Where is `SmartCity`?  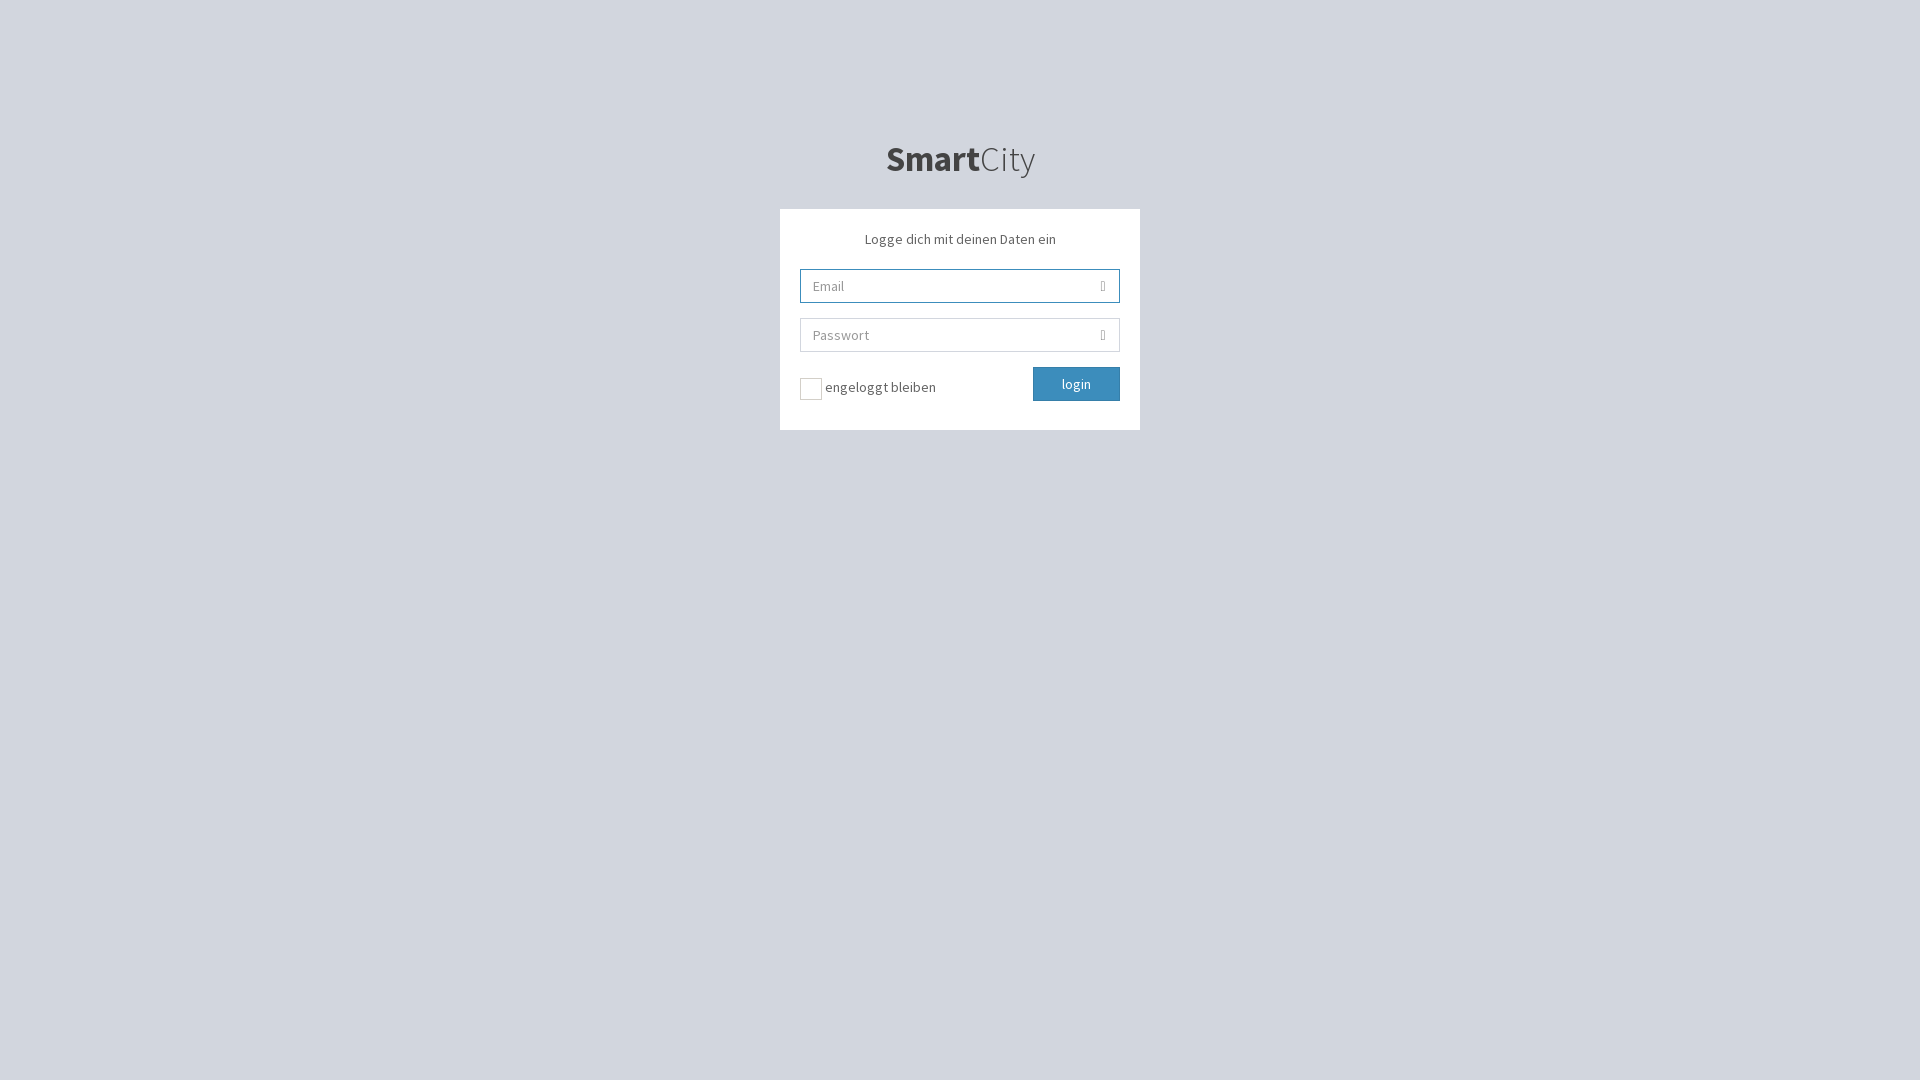 SmartCity is located at coordinates (960, 159).